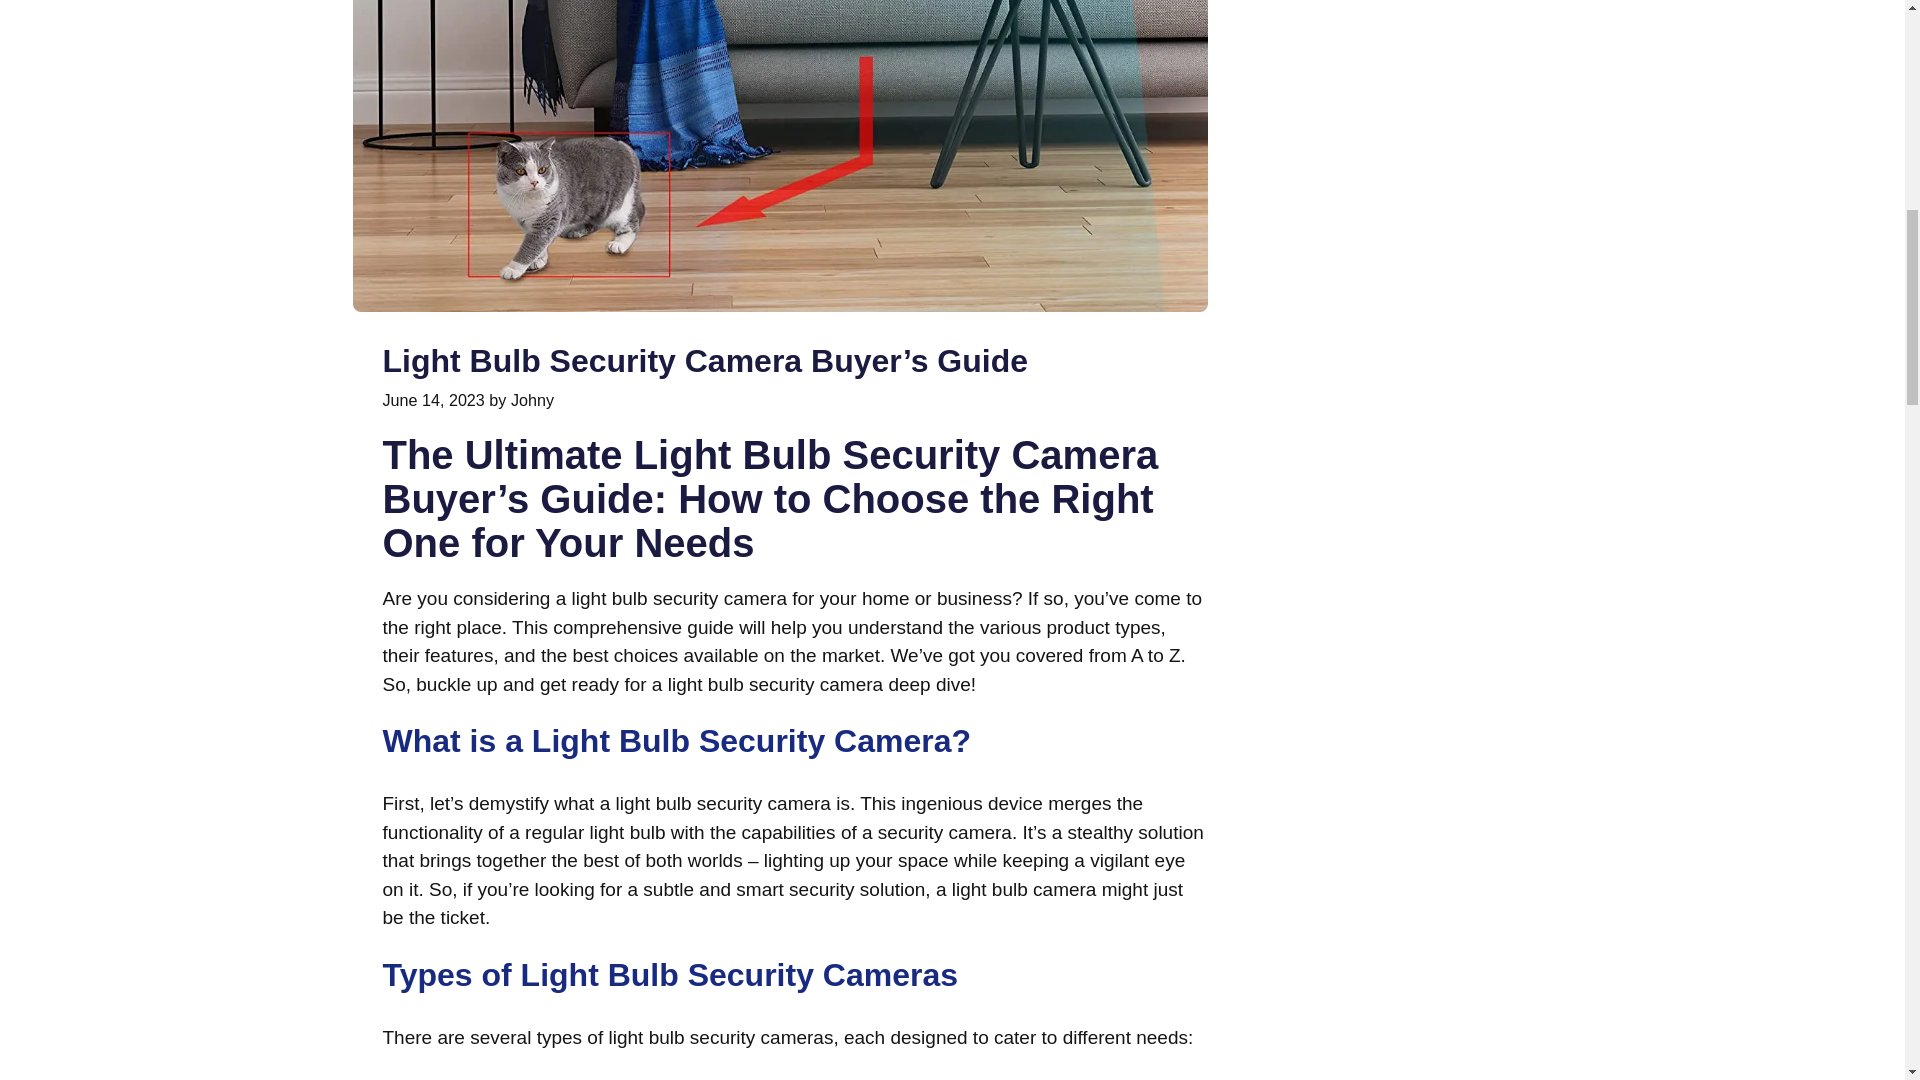 This screenshot has width=1920, height=1080. What do you see at coordinates (532, 400) in the screenshot?
I see `View all posts by Johny` at bounding box center [532, 400].